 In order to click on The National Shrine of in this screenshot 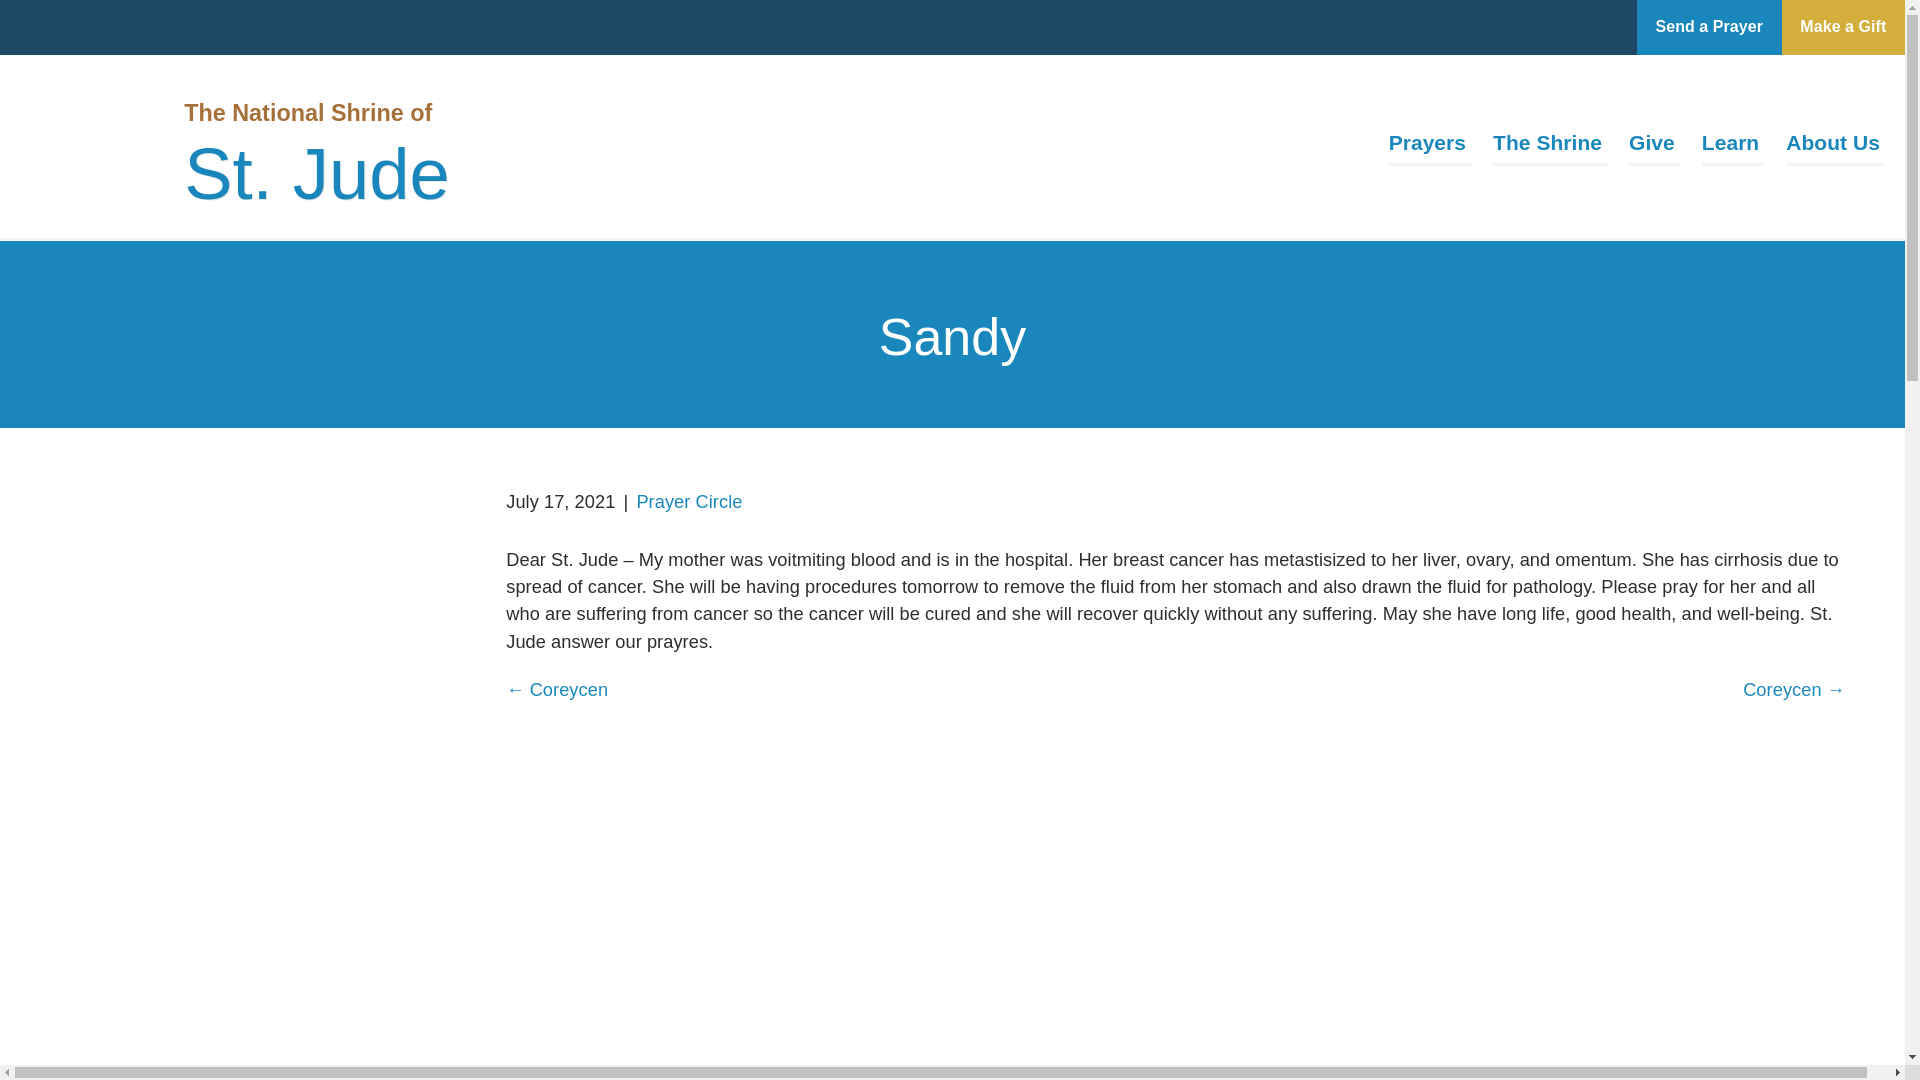, I will do `click(308, 112)`.